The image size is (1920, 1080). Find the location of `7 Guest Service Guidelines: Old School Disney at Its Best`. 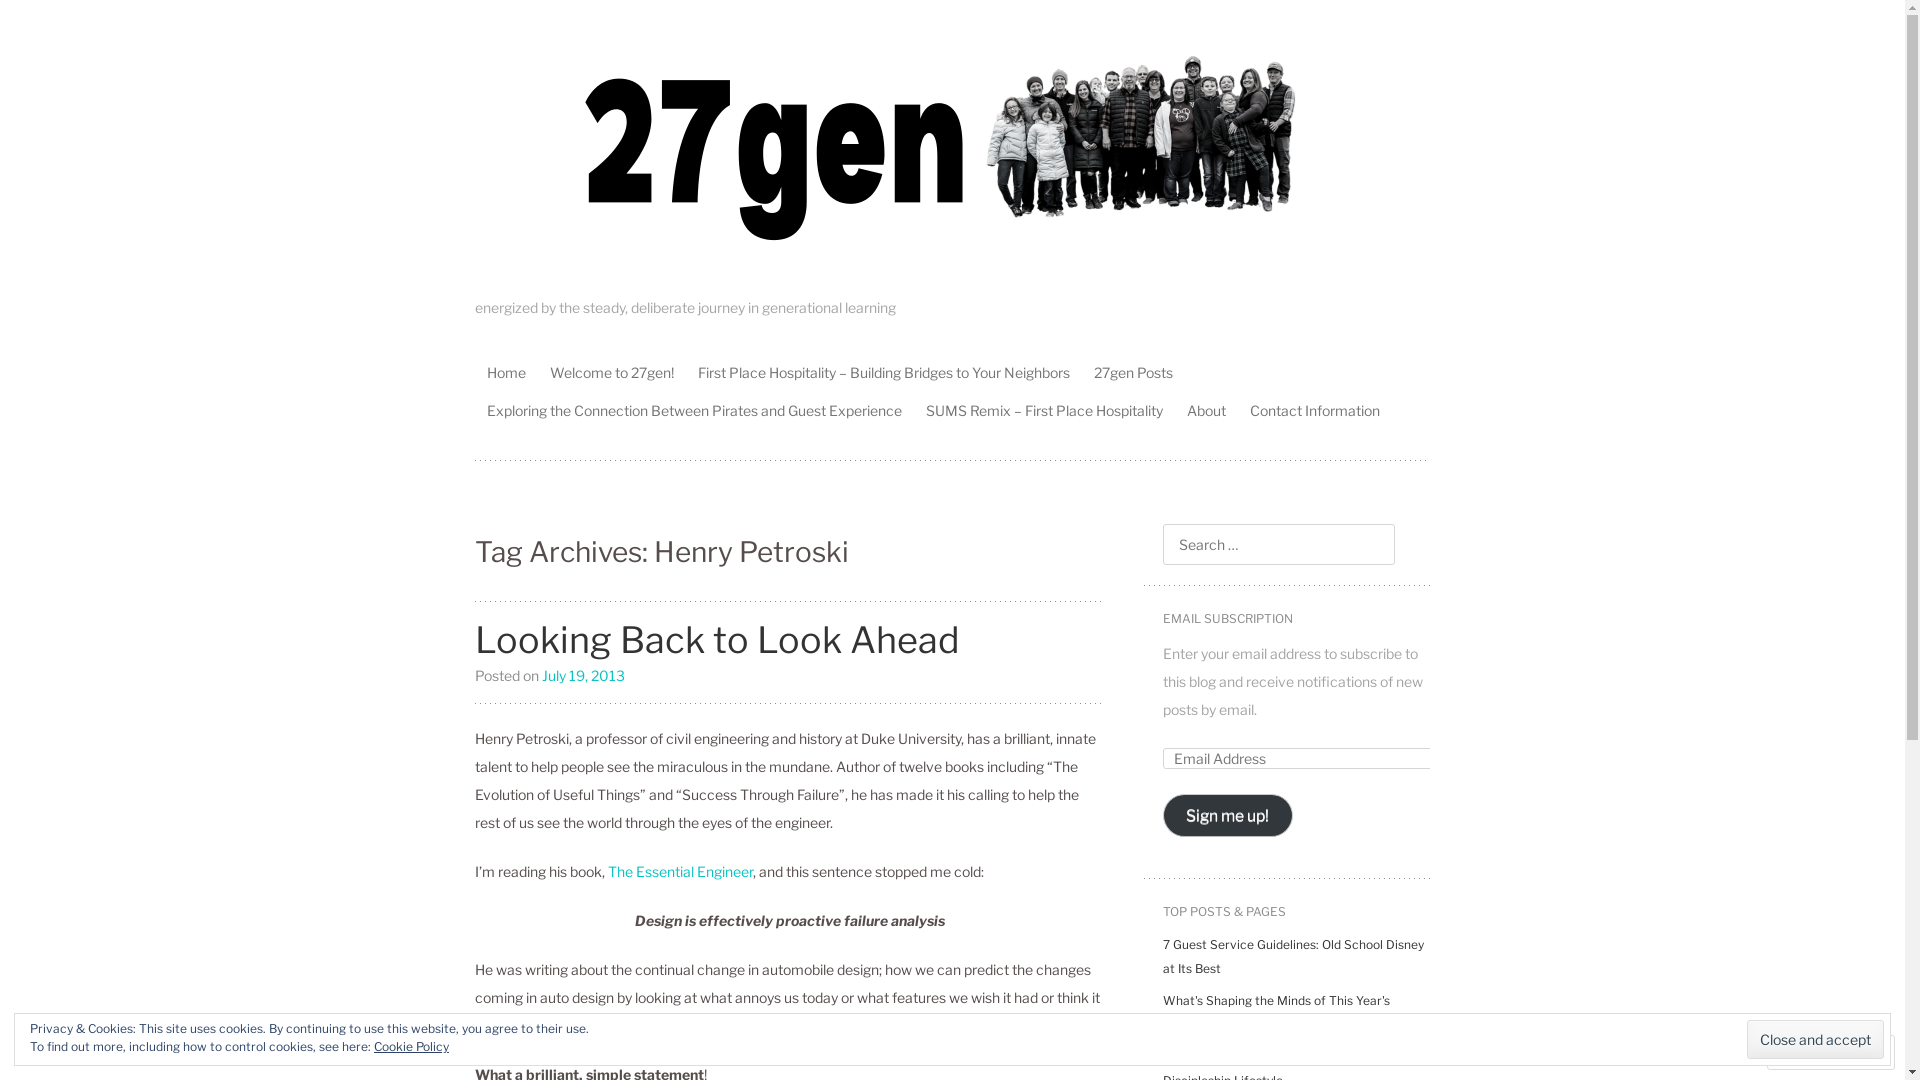

7 Guest Service Guidelines: Old School Disney at Its Best is located at coordinates (1292, 956).